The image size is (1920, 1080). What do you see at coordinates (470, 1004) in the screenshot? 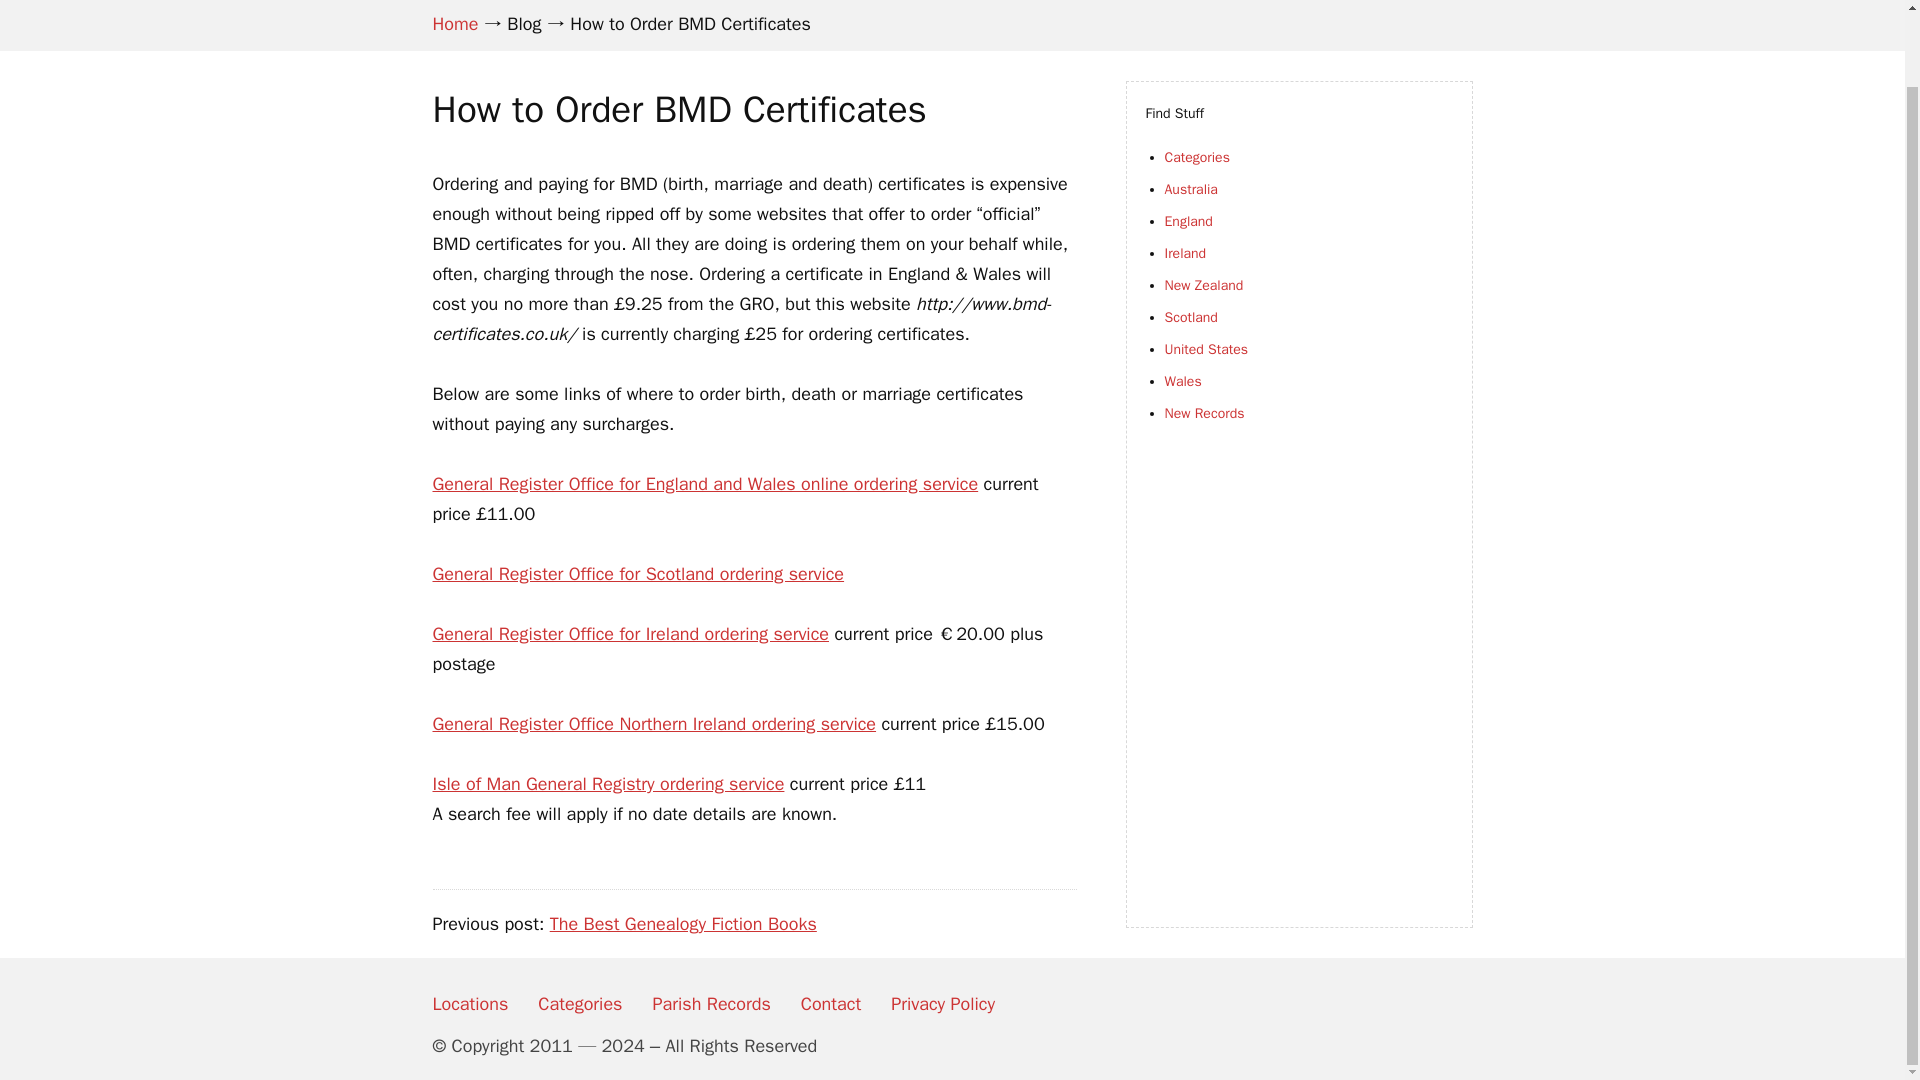
I see `Locations` at bounding box center [470, 1004].